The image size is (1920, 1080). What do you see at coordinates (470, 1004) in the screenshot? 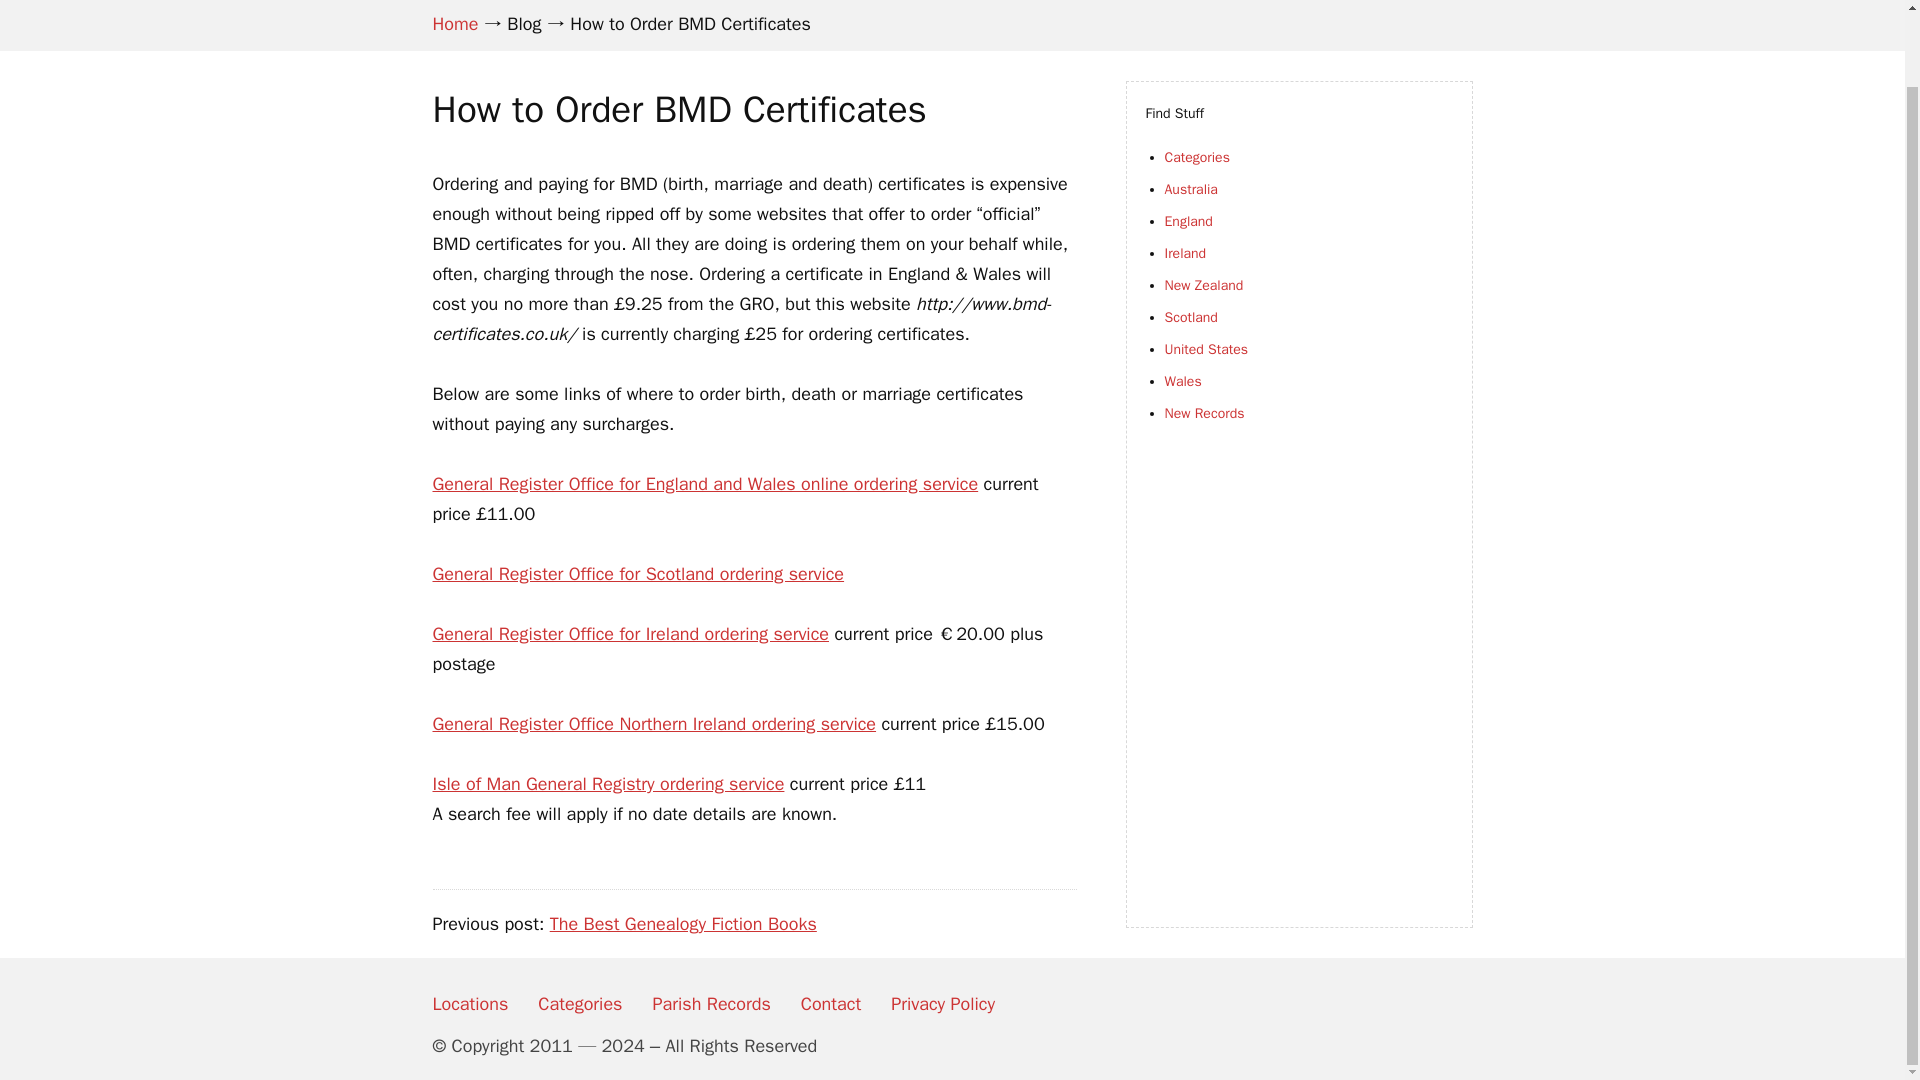
I see `Locations` at bounding box center [470, 1004].